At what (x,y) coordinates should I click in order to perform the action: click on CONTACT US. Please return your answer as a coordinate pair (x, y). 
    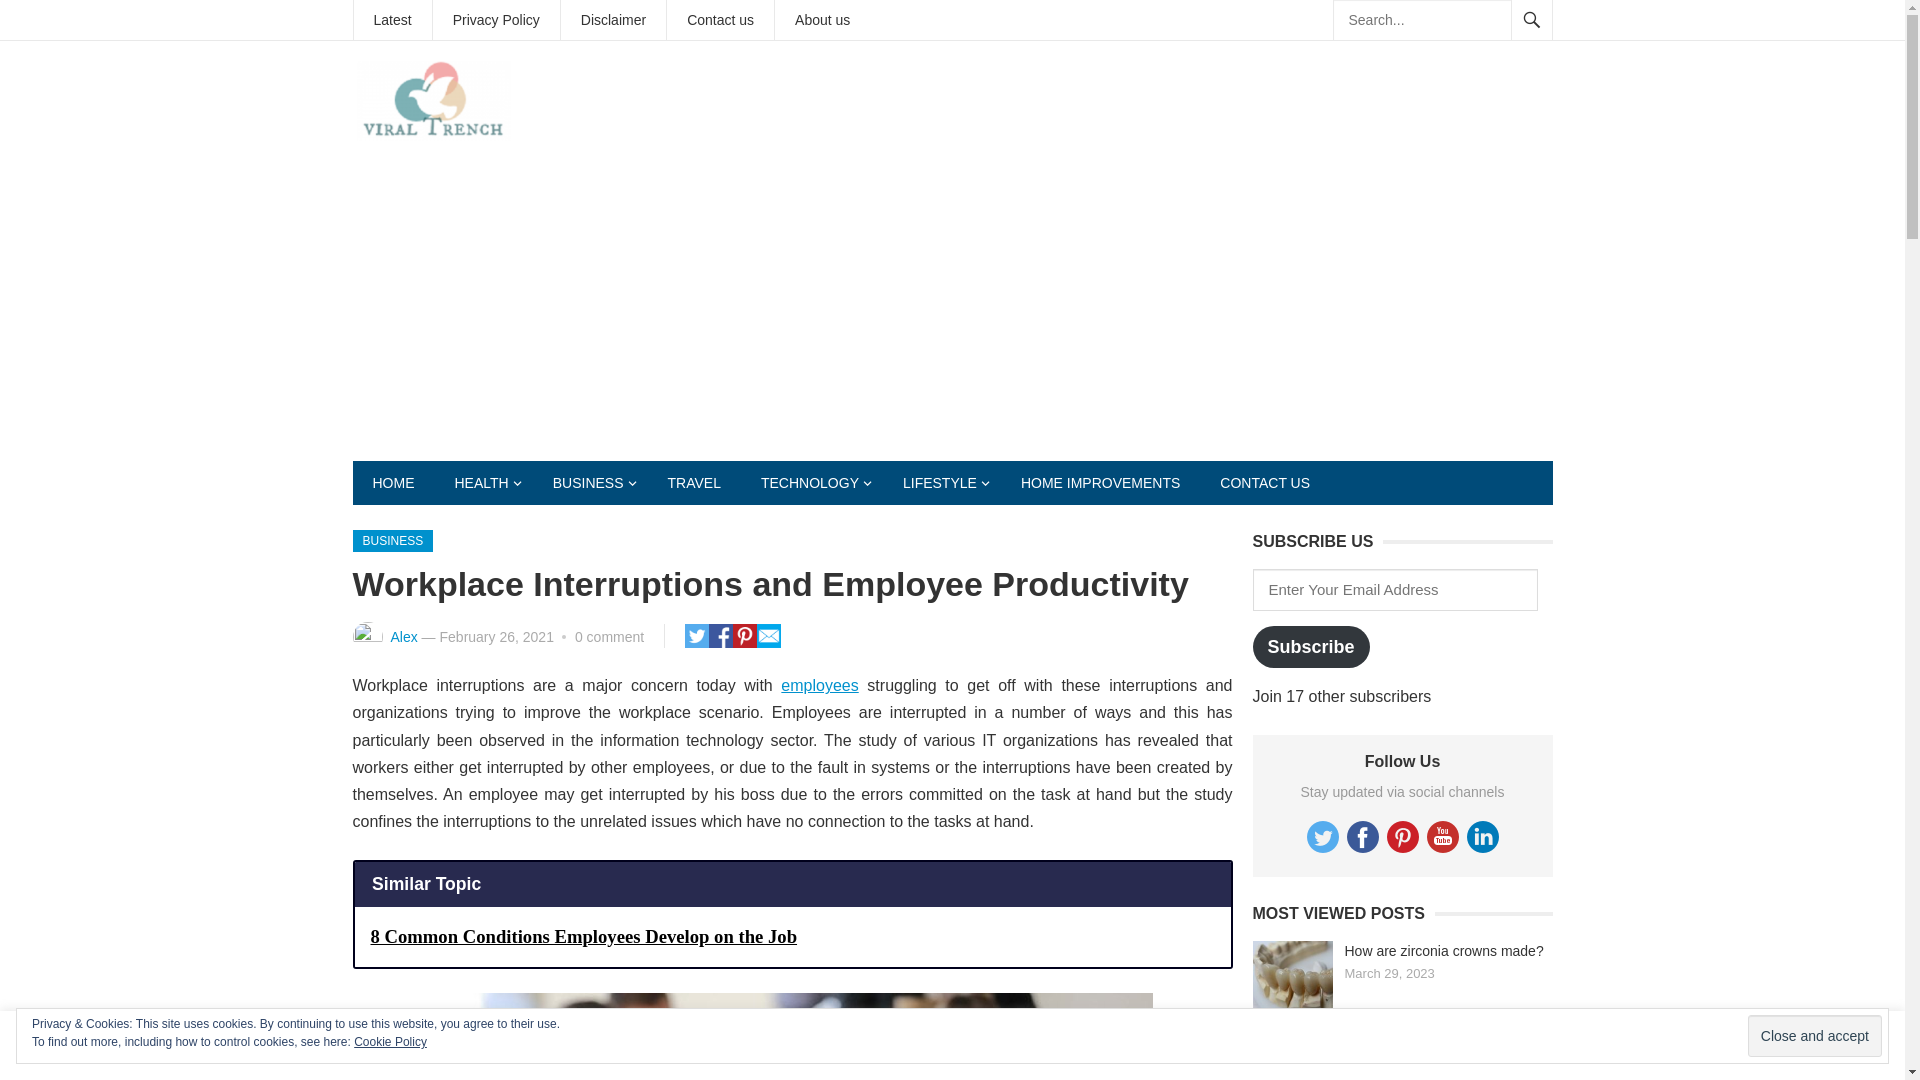
    Looking at the image, I should click on (1265, 483).